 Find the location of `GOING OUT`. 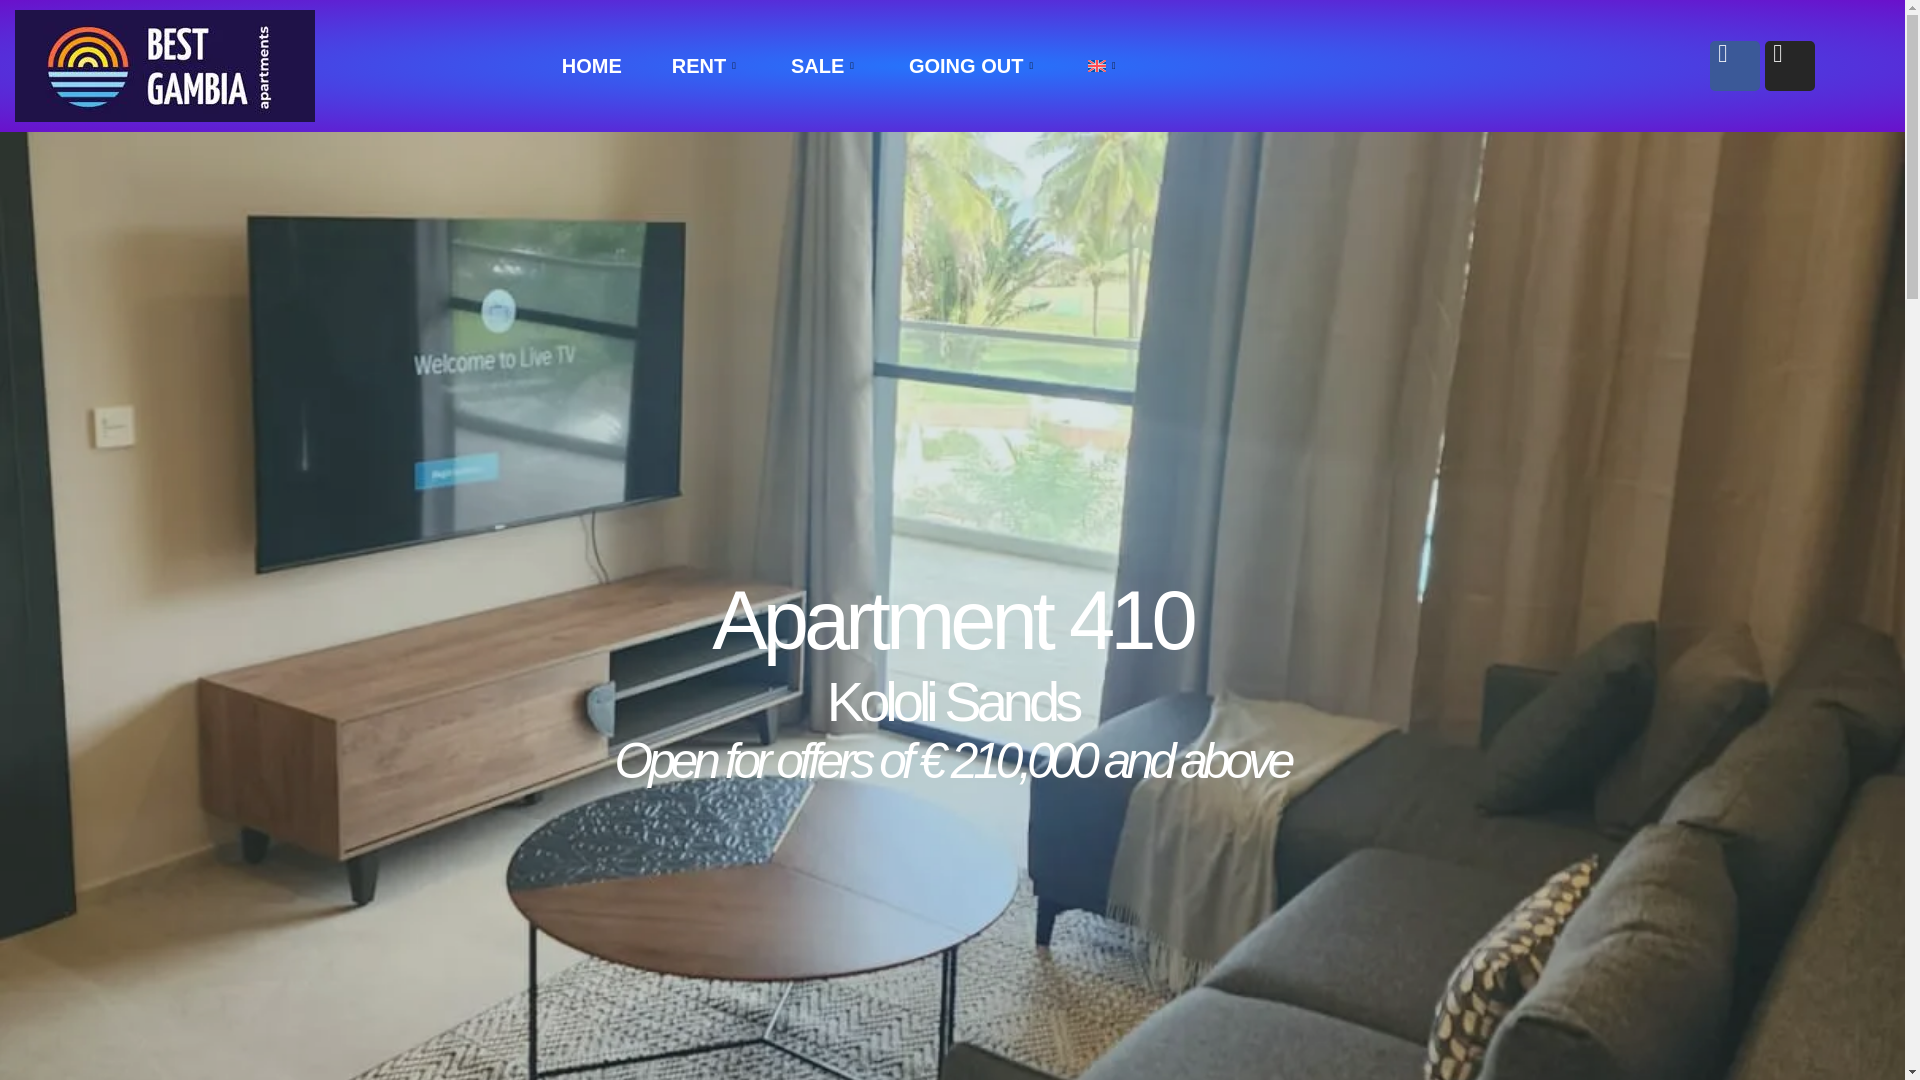

GOING OUT is located at coordinates (973, 66).